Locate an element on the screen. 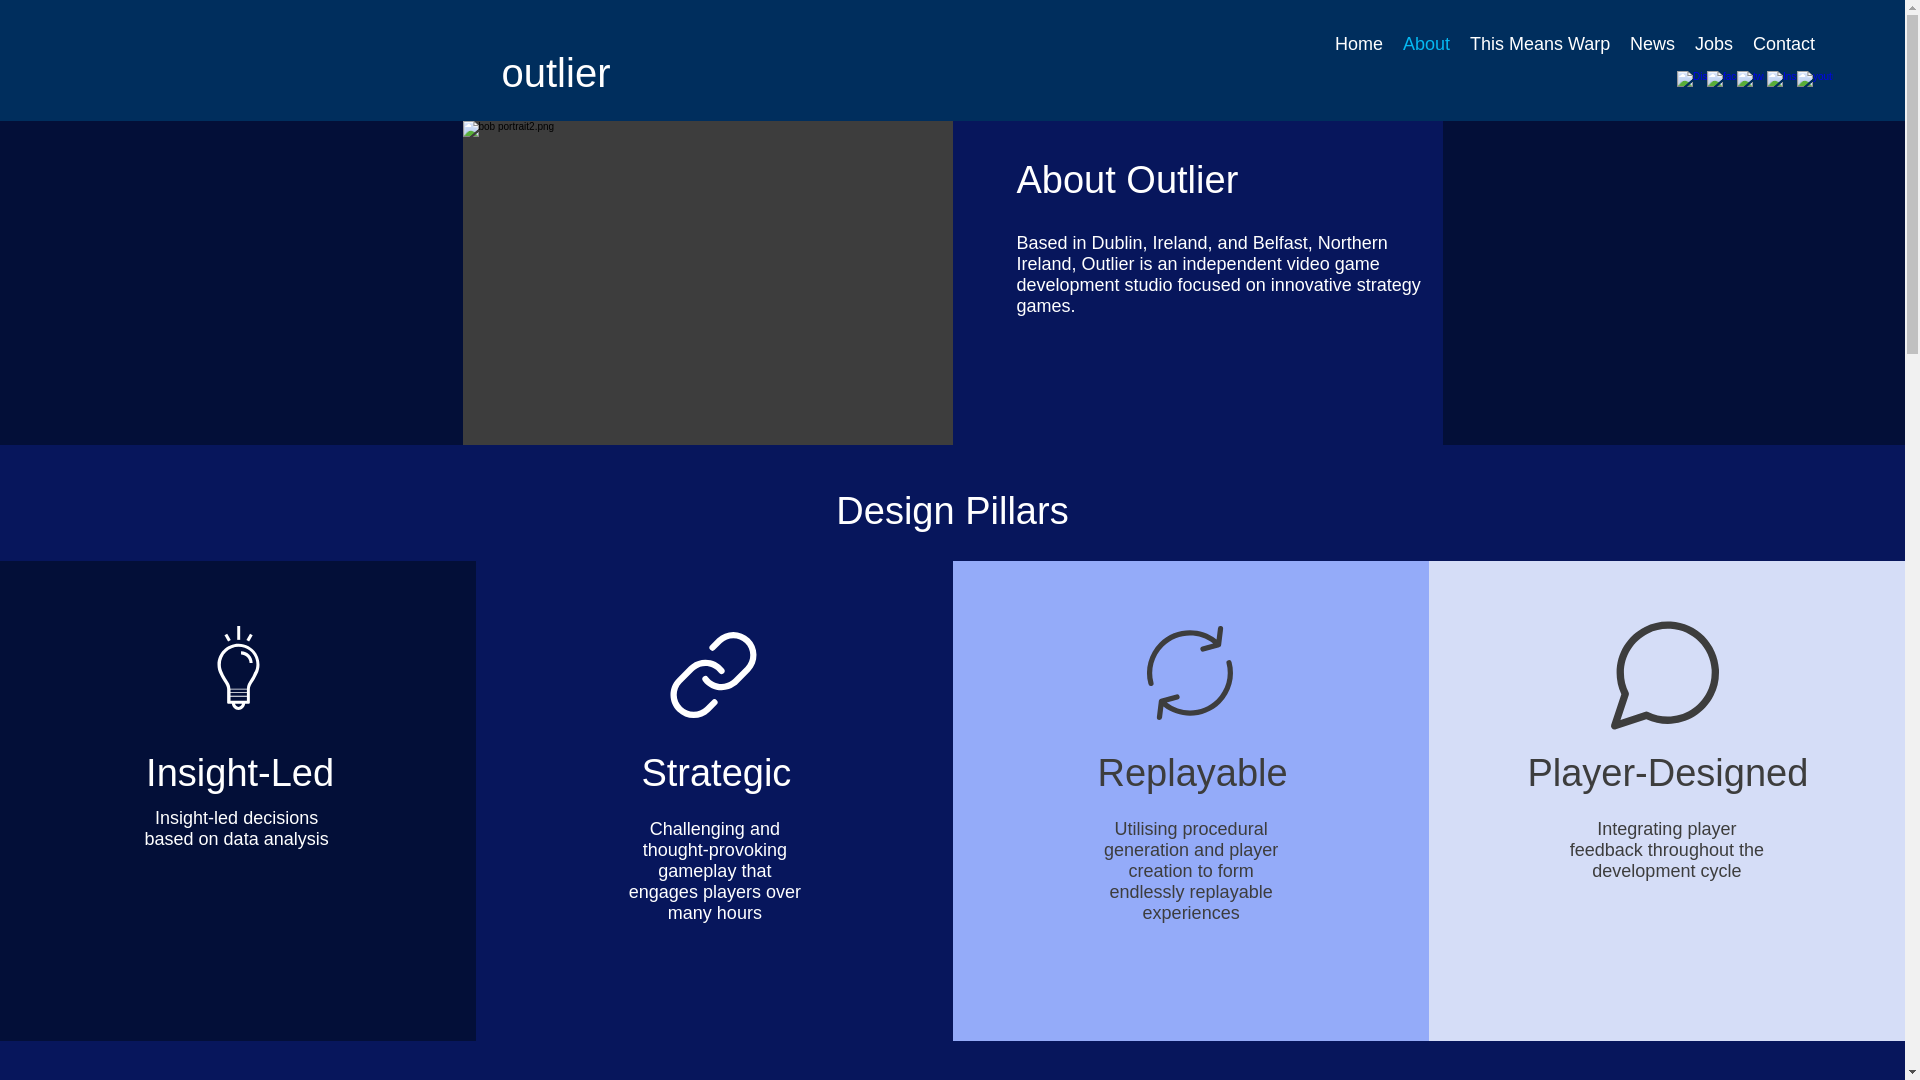 This screenshot has width=1920, height=1080. About is located at coordinates (1426, 44).